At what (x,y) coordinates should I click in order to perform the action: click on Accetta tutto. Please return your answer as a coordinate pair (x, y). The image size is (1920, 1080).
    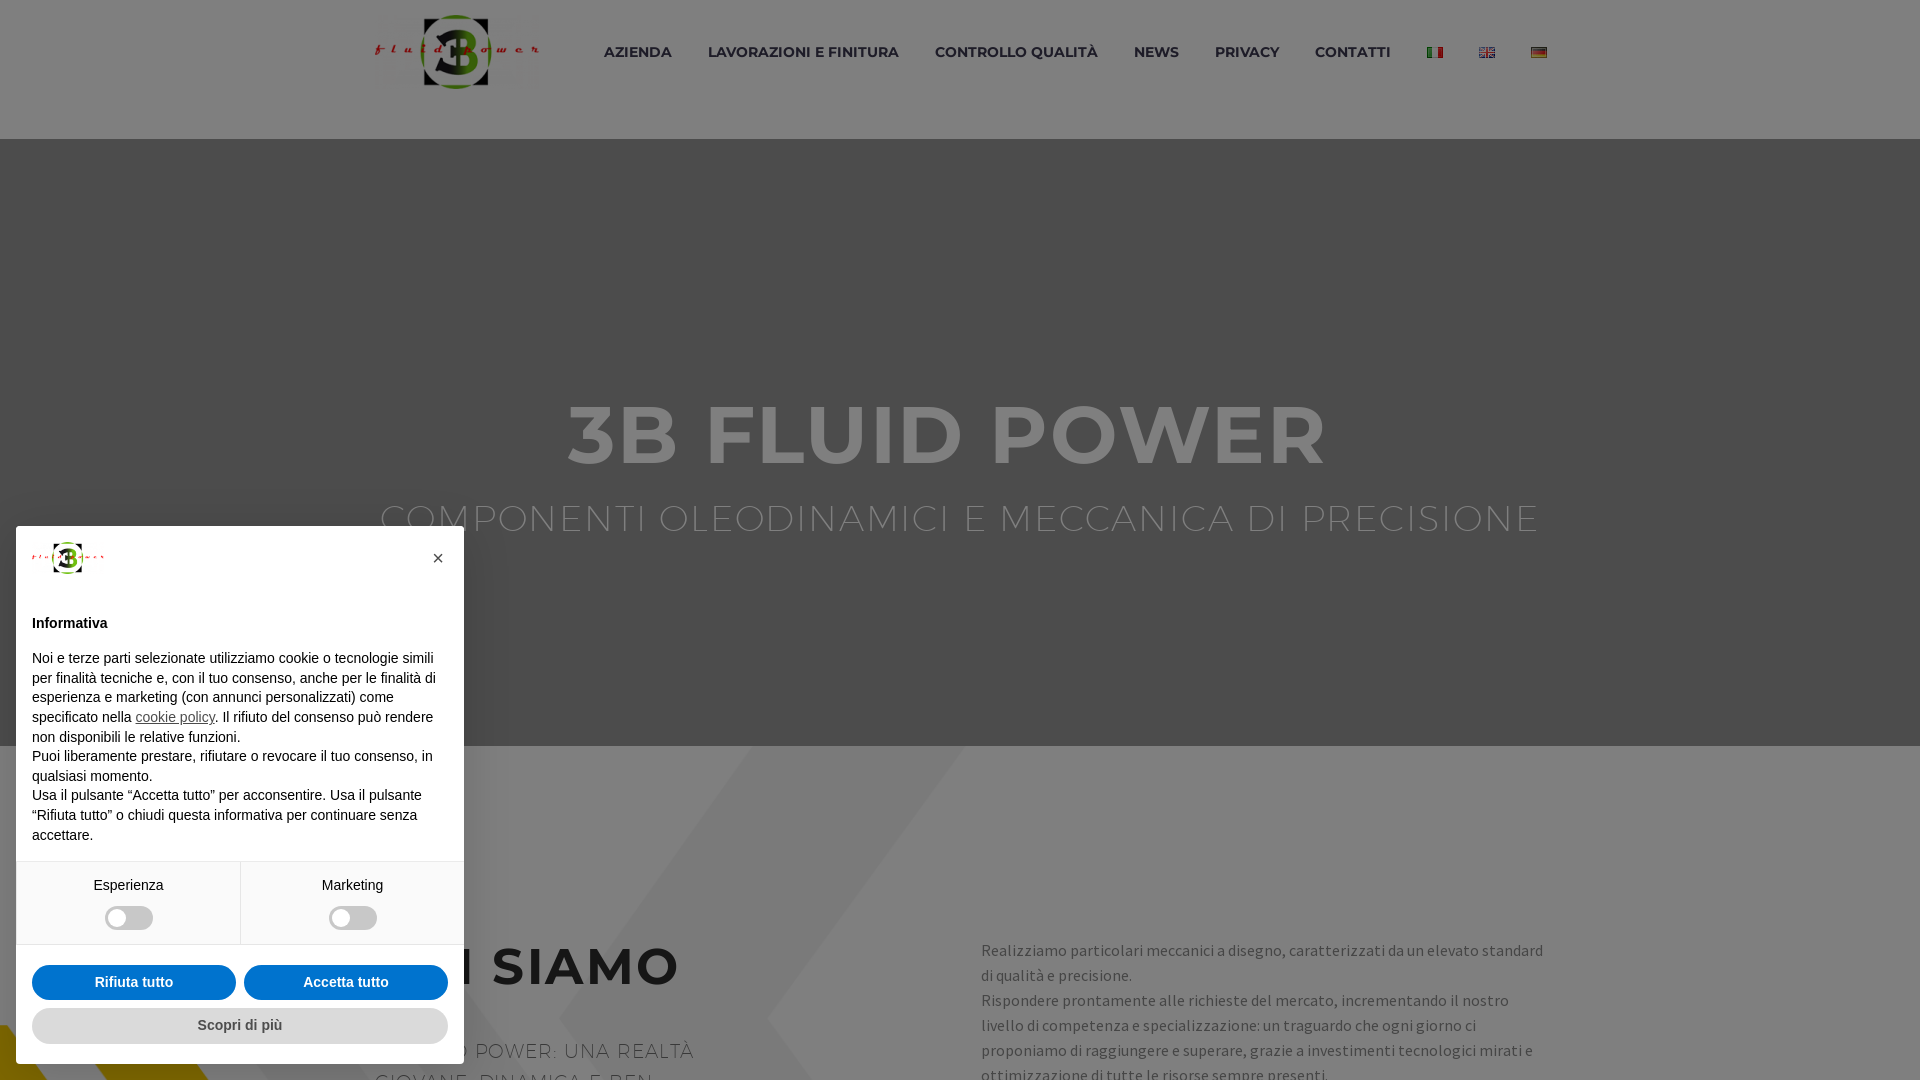
    Looking at the image, I should click on (346, 983).